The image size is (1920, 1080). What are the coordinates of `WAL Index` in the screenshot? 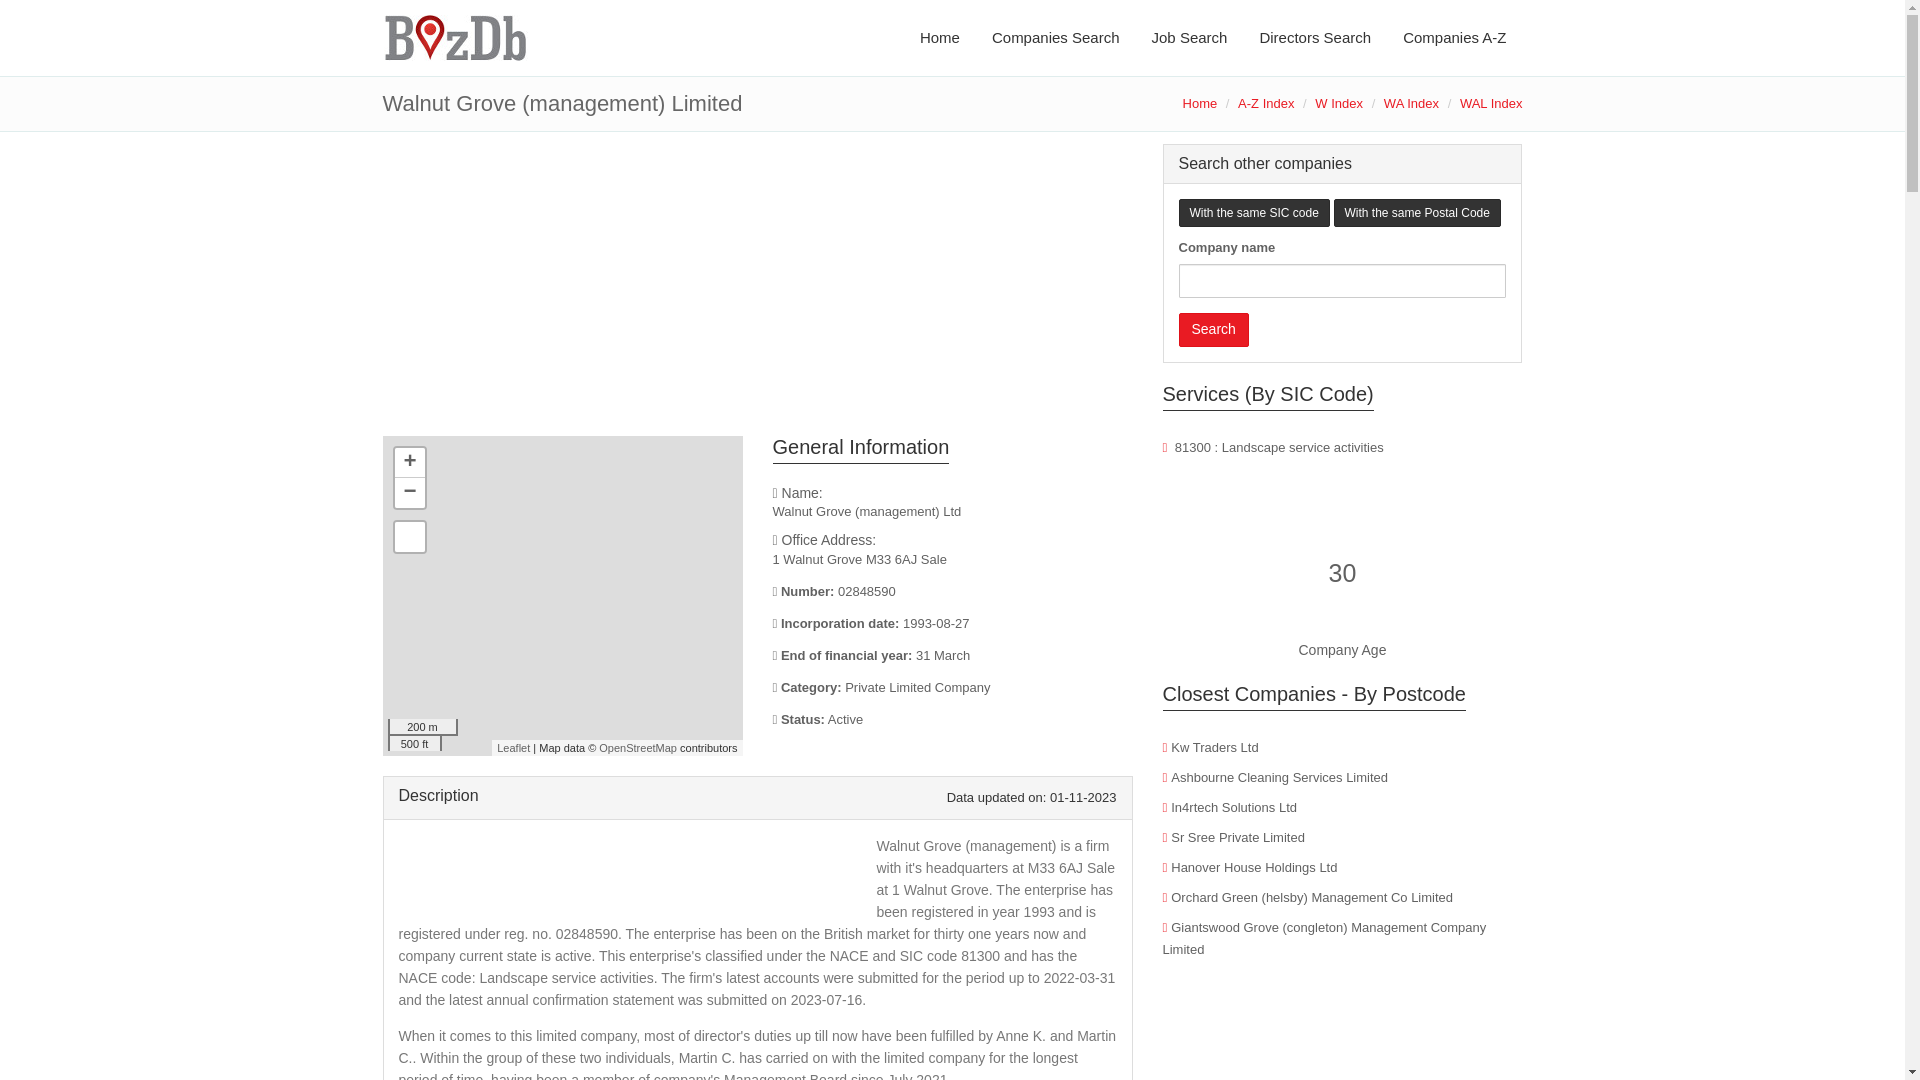 It's located at (1490, 104).